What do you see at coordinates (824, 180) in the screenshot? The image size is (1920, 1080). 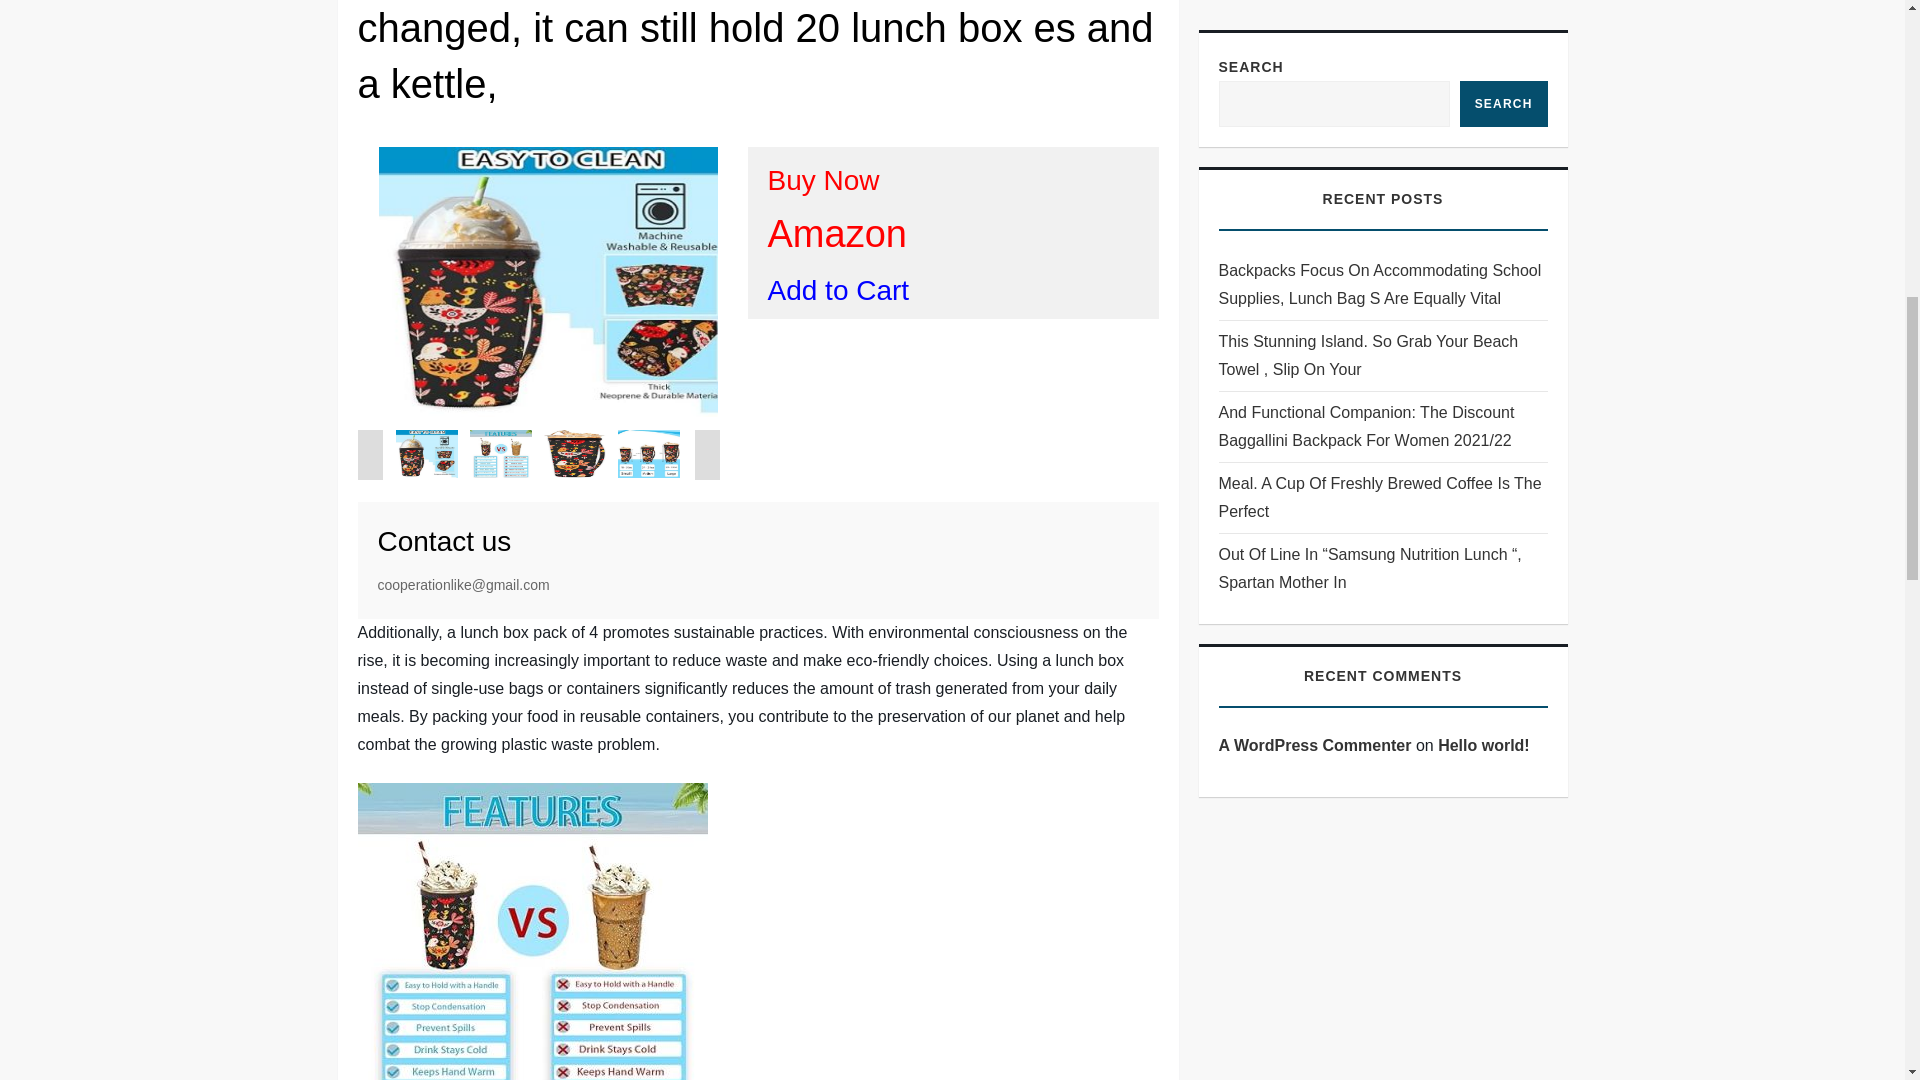 I see `Buy Now` at bounding box center [824, 180].